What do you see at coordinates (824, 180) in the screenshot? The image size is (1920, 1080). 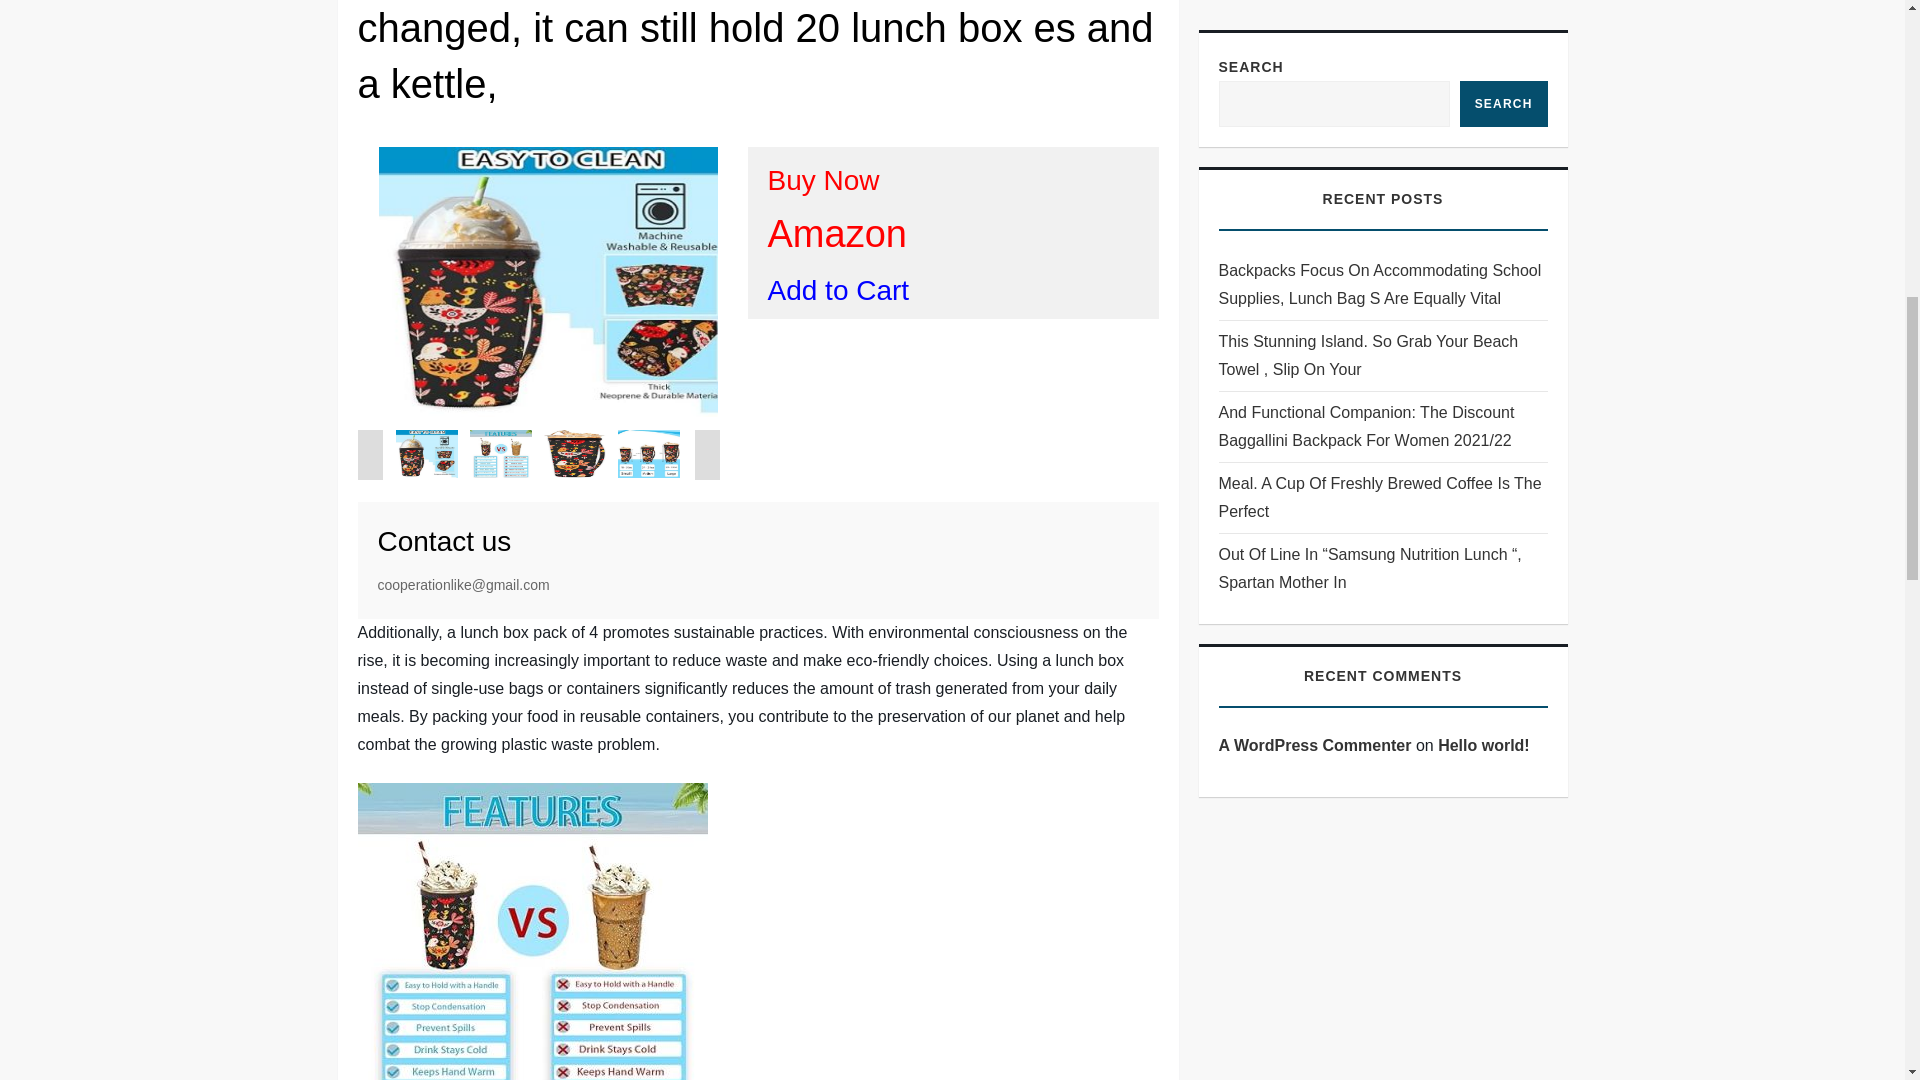 I see `Buy Now` at bounding box center [824, 180].